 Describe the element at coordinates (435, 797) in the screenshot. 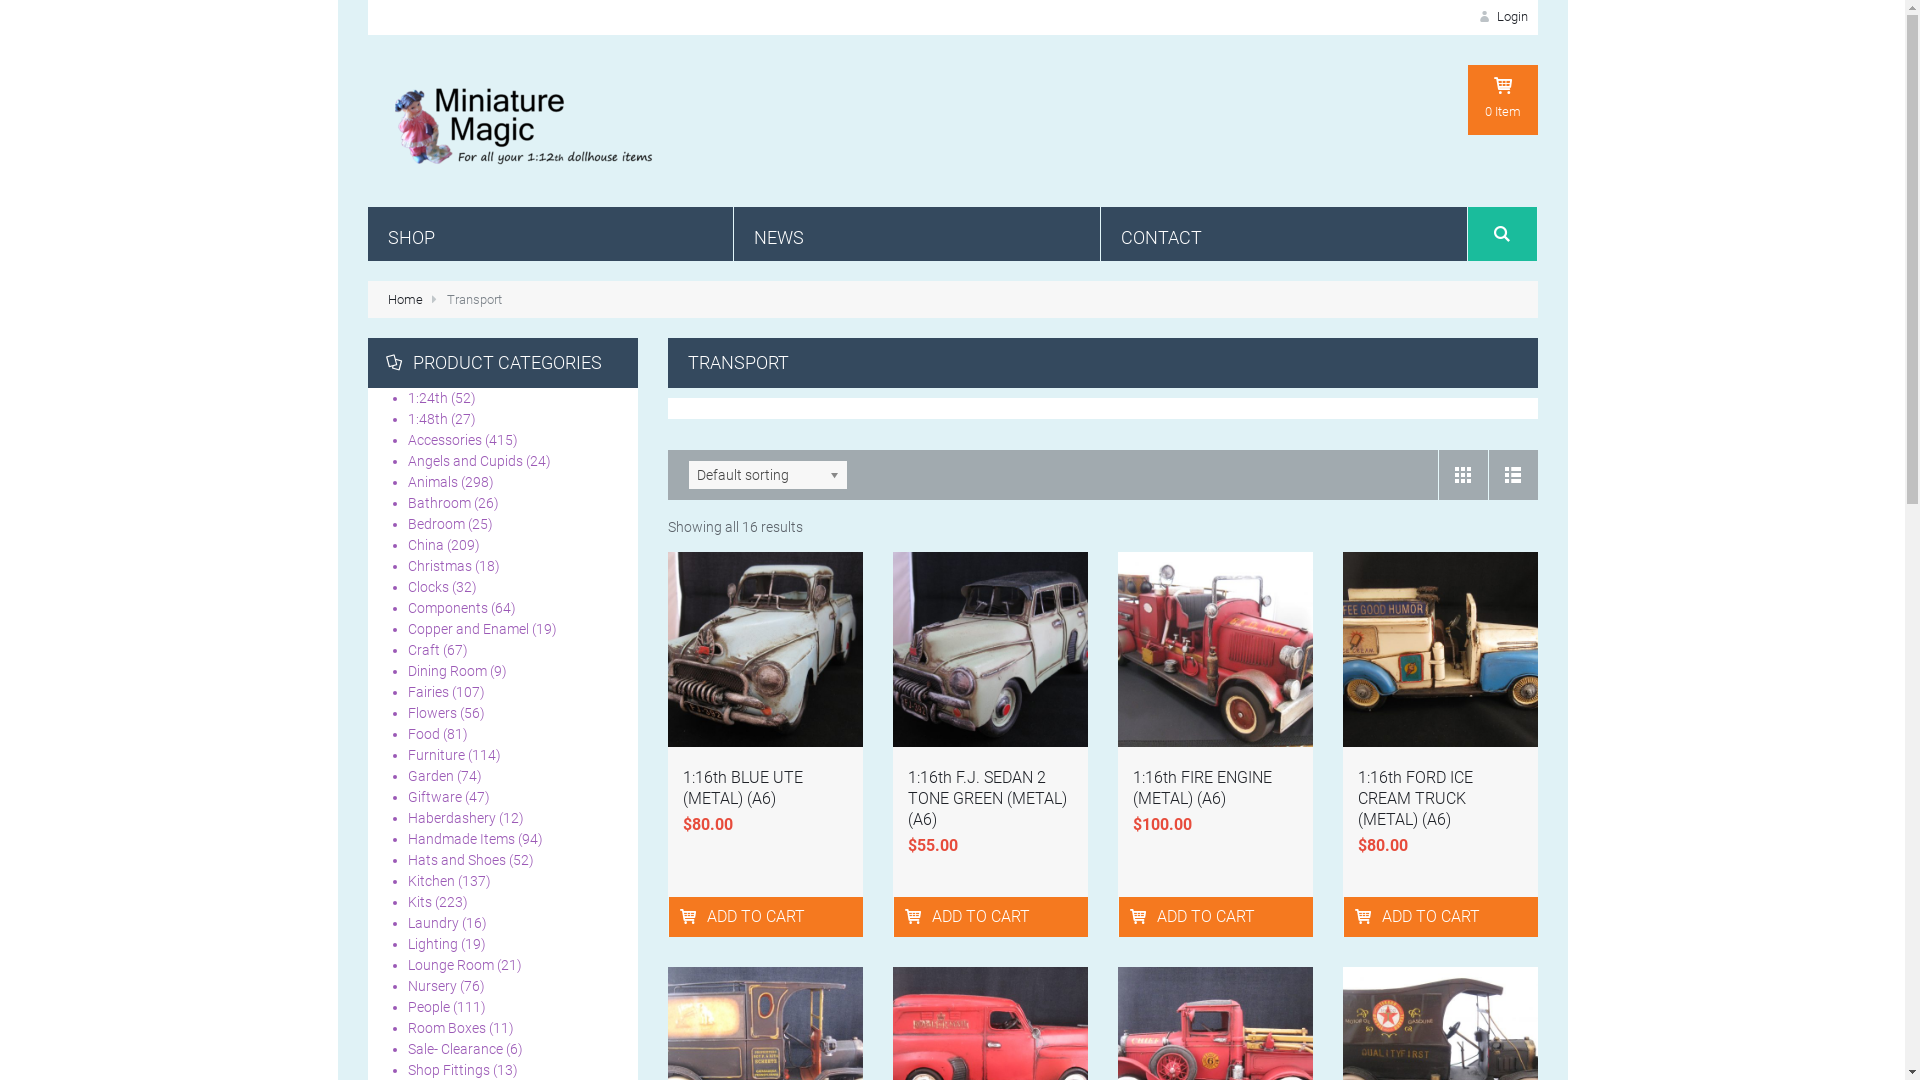

I see `Giftware` at that location.